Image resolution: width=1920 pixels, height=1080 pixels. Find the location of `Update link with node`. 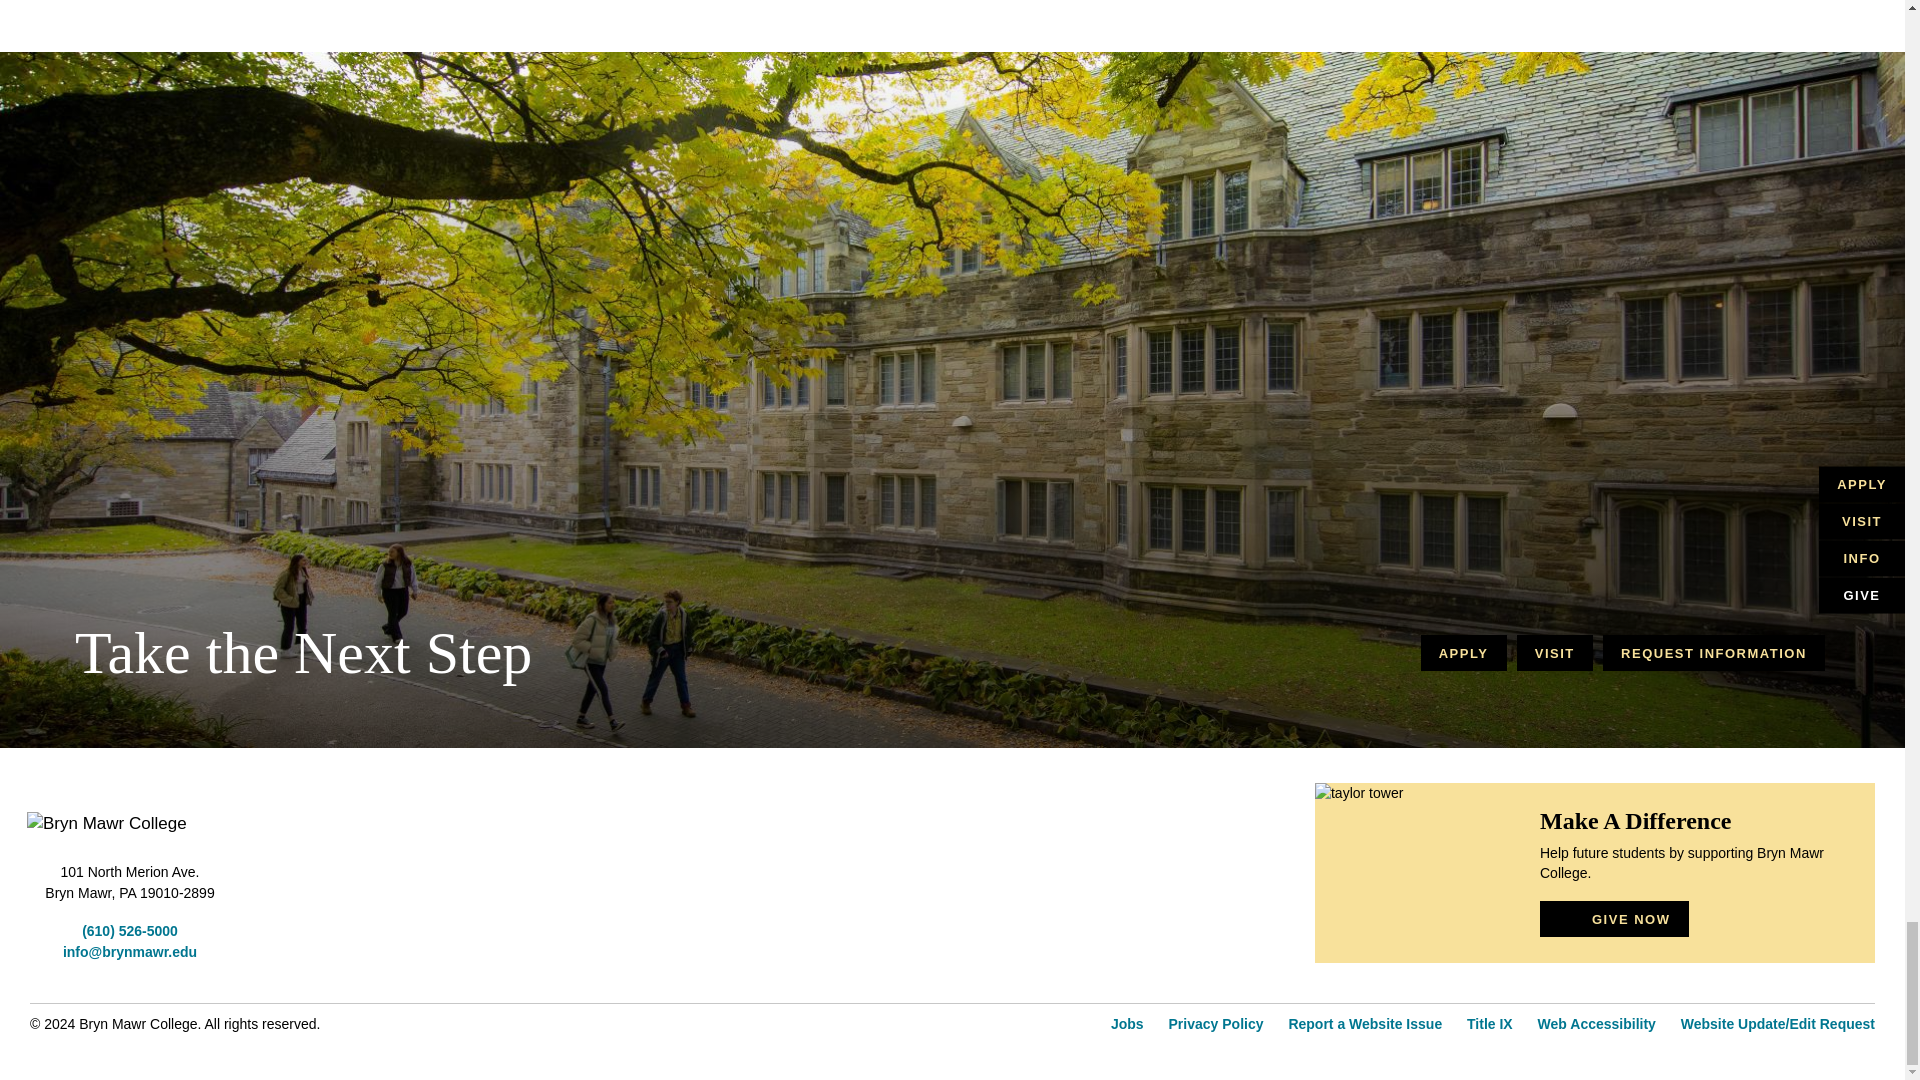

Update link with node is located at coordinates (1216, 1024).